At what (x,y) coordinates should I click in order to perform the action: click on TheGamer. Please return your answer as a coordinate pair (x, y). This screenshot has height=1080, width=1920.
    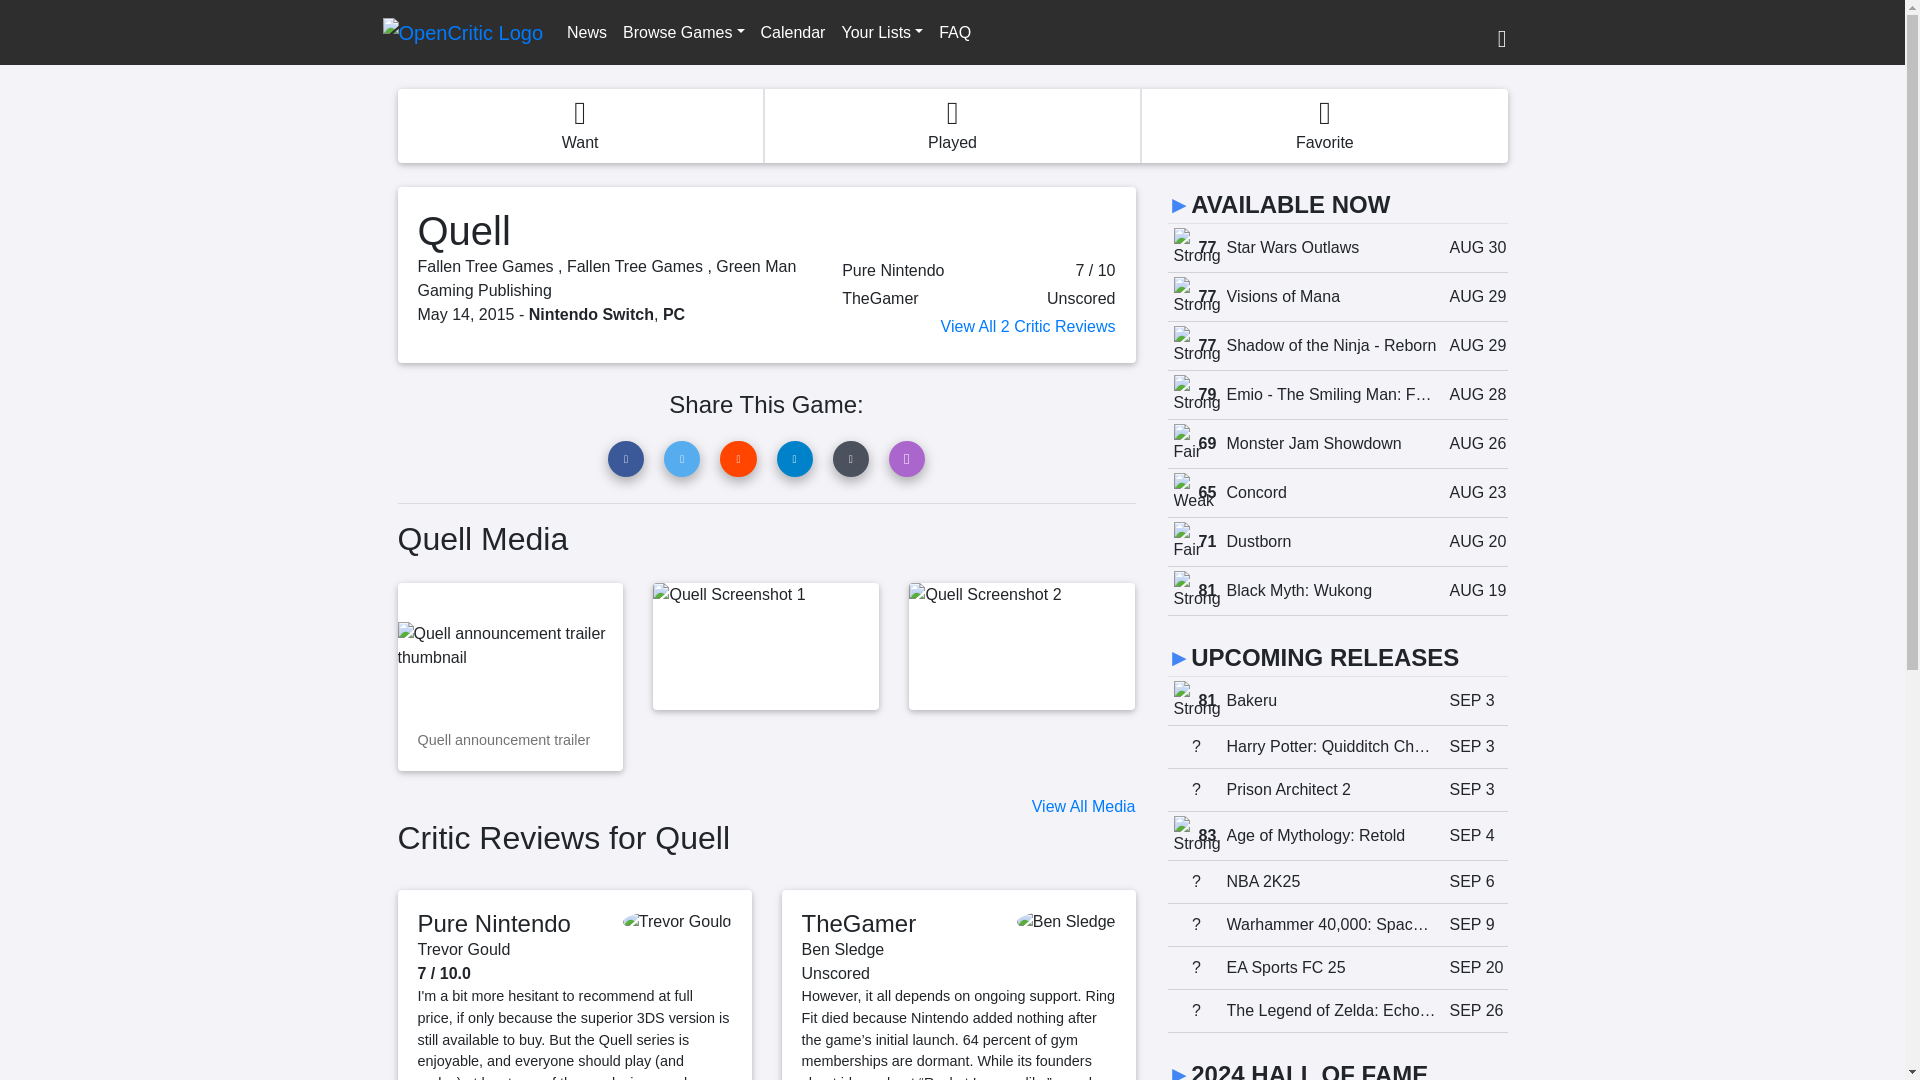
    Looking at the image, I should click on (860, 924).